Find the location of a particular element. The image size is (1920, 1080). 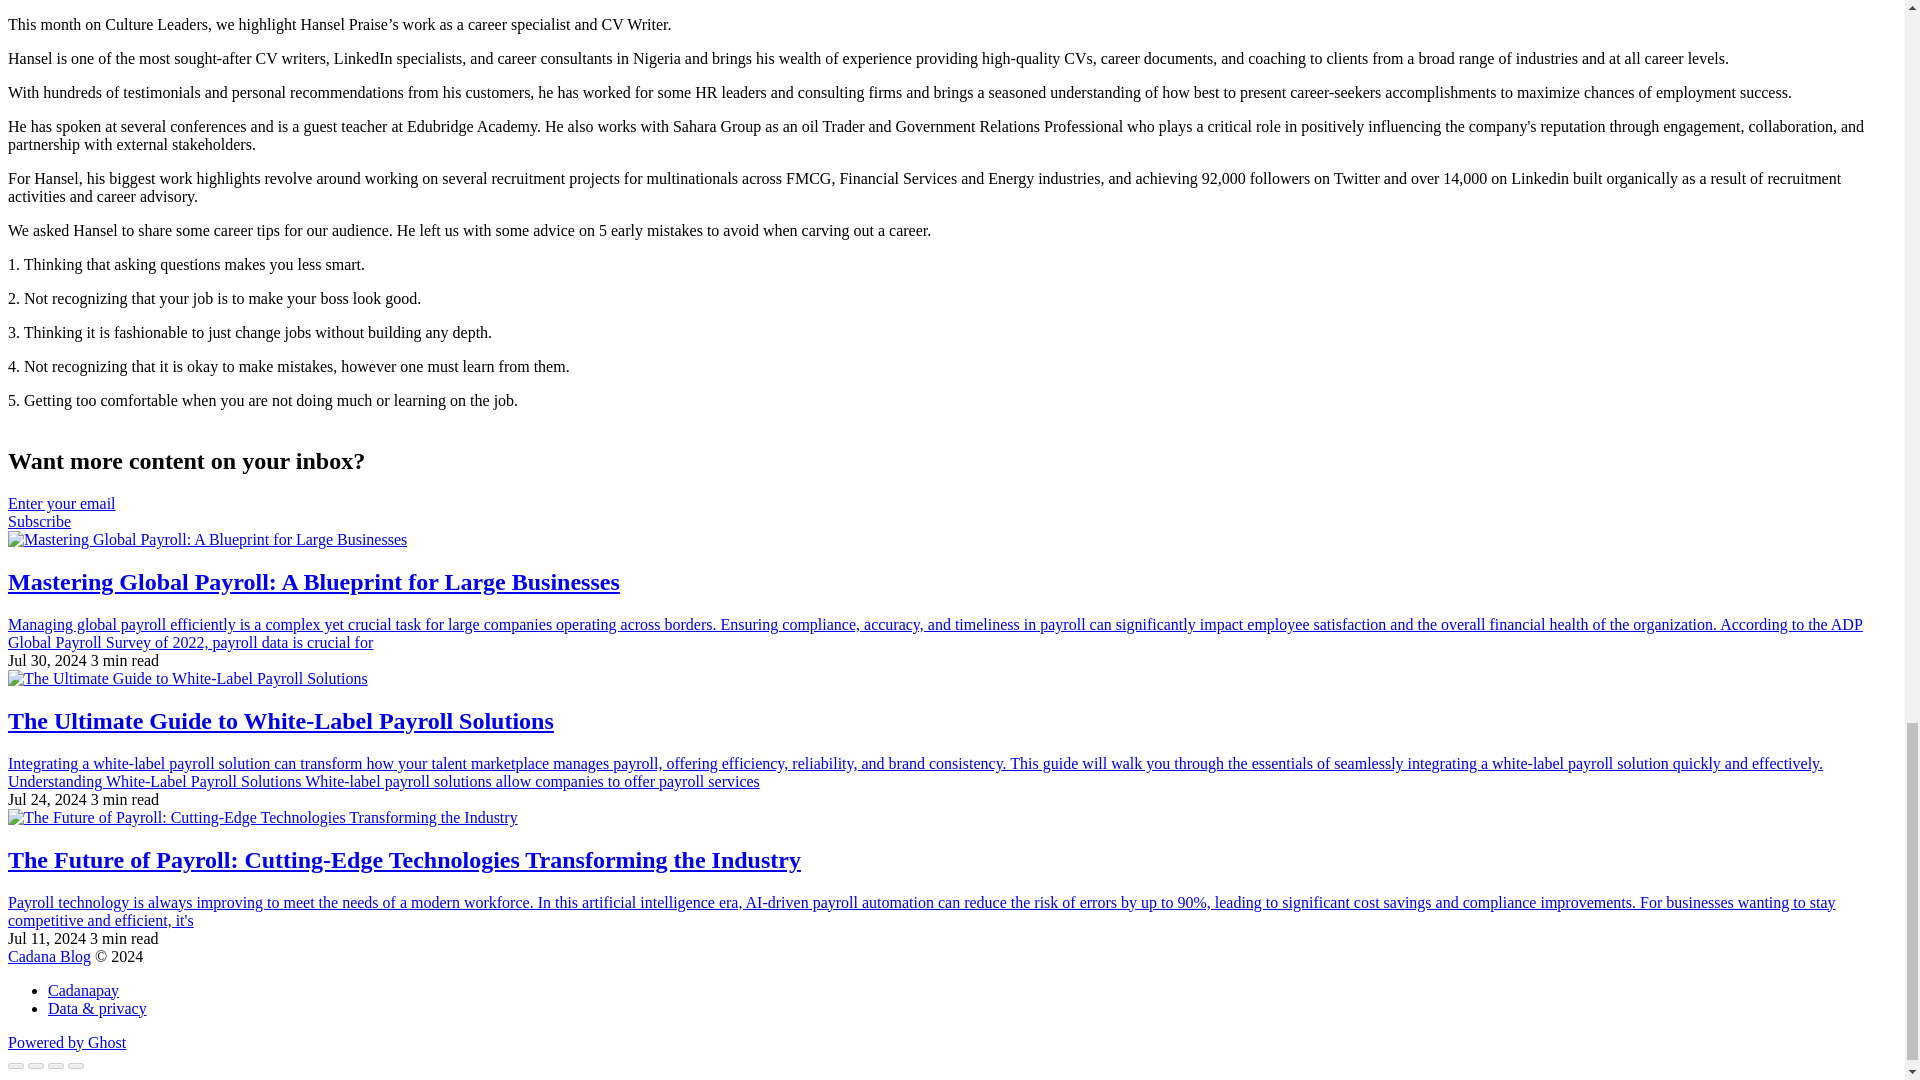

Cadana Blog is located at coordinates (48, 956).